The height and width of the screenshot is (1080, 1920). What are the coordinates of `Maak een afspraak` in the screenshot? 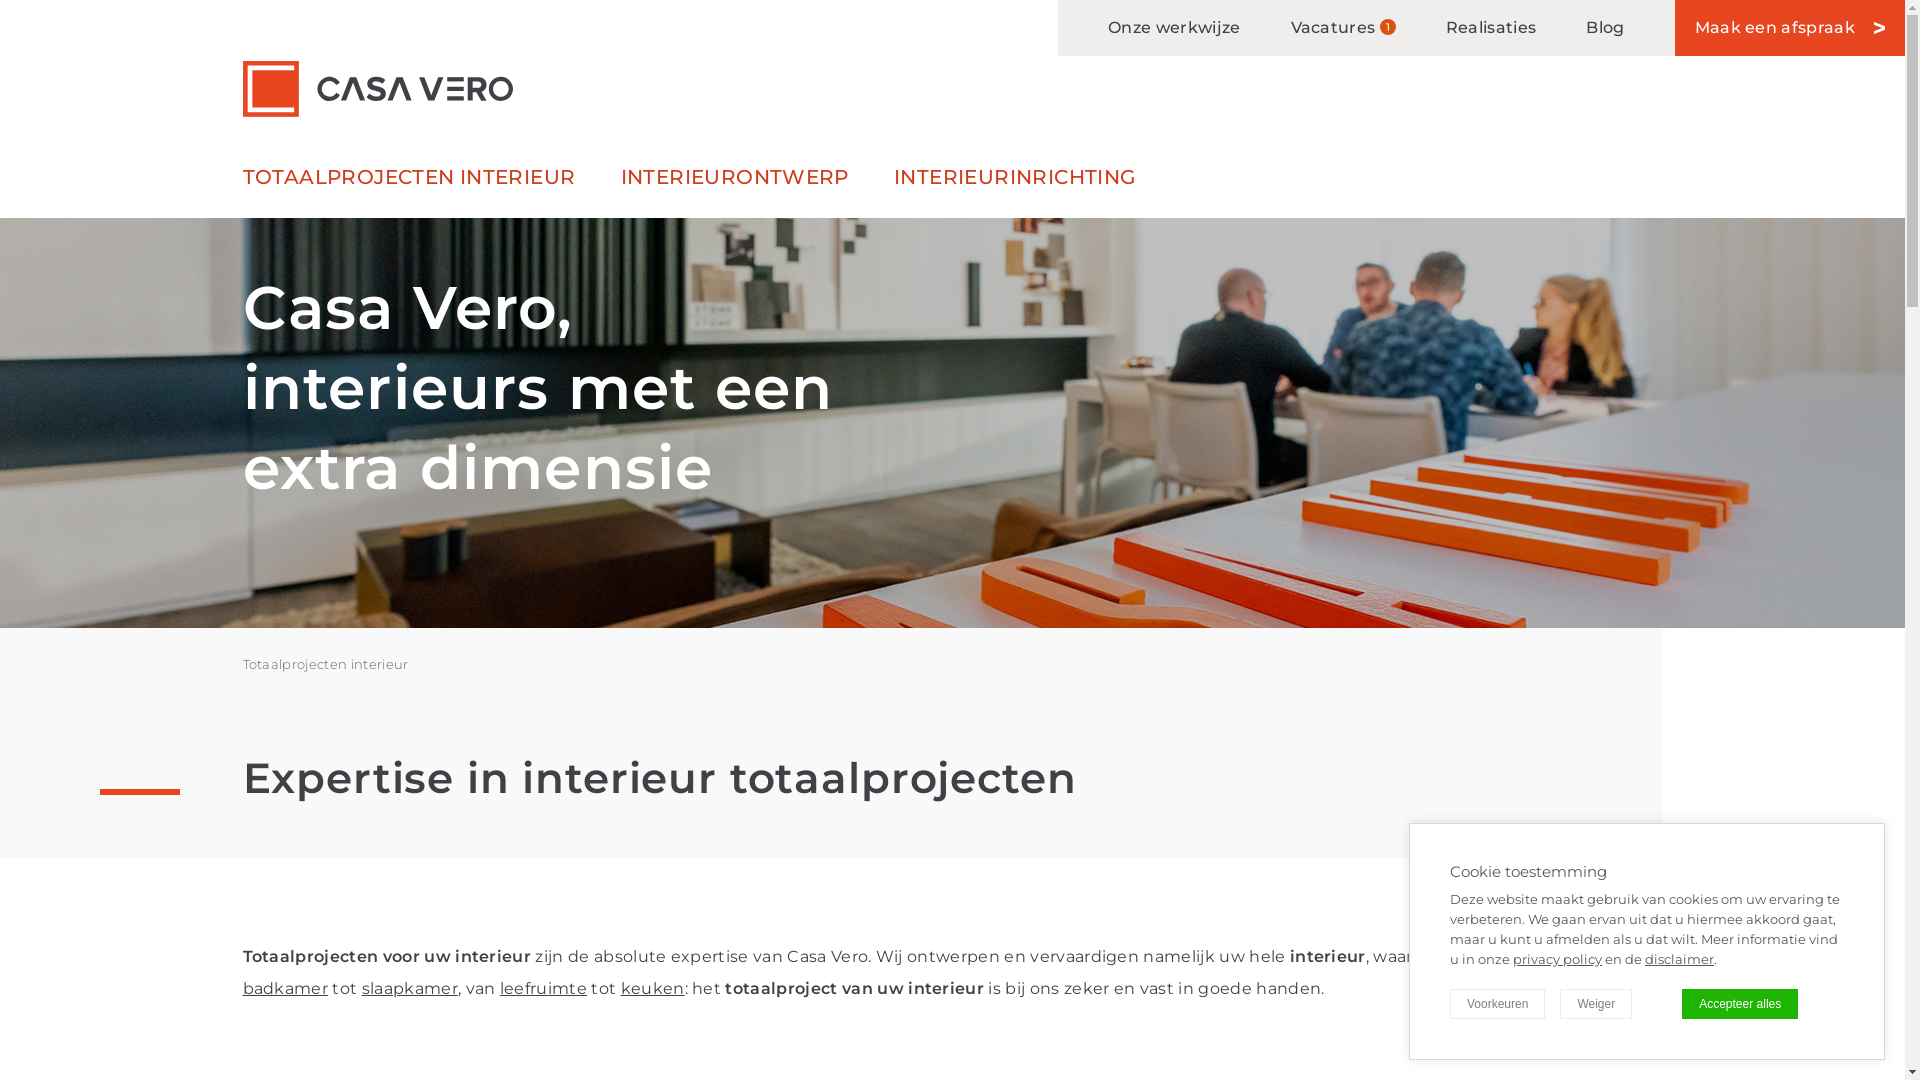 It's located at (1790, 28).